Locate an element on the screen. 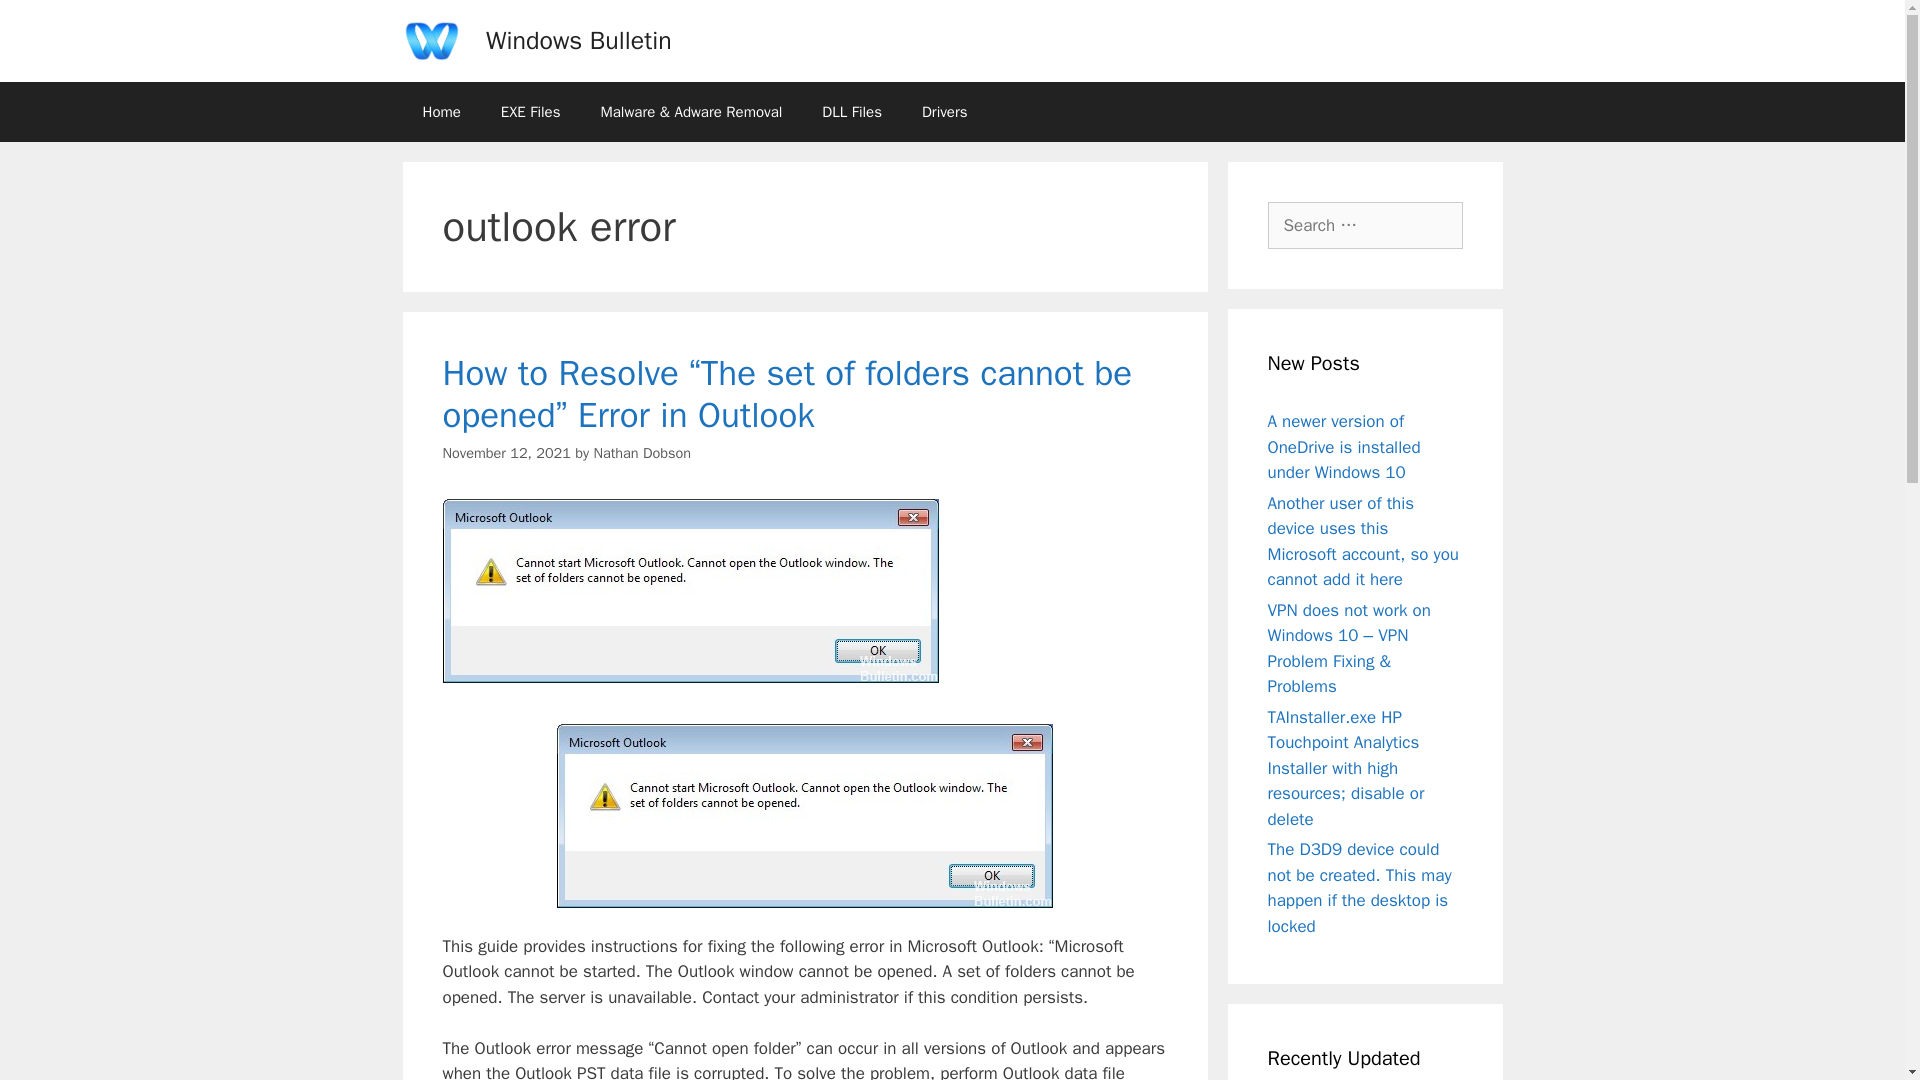  Home is located at coordinates (440, 112).